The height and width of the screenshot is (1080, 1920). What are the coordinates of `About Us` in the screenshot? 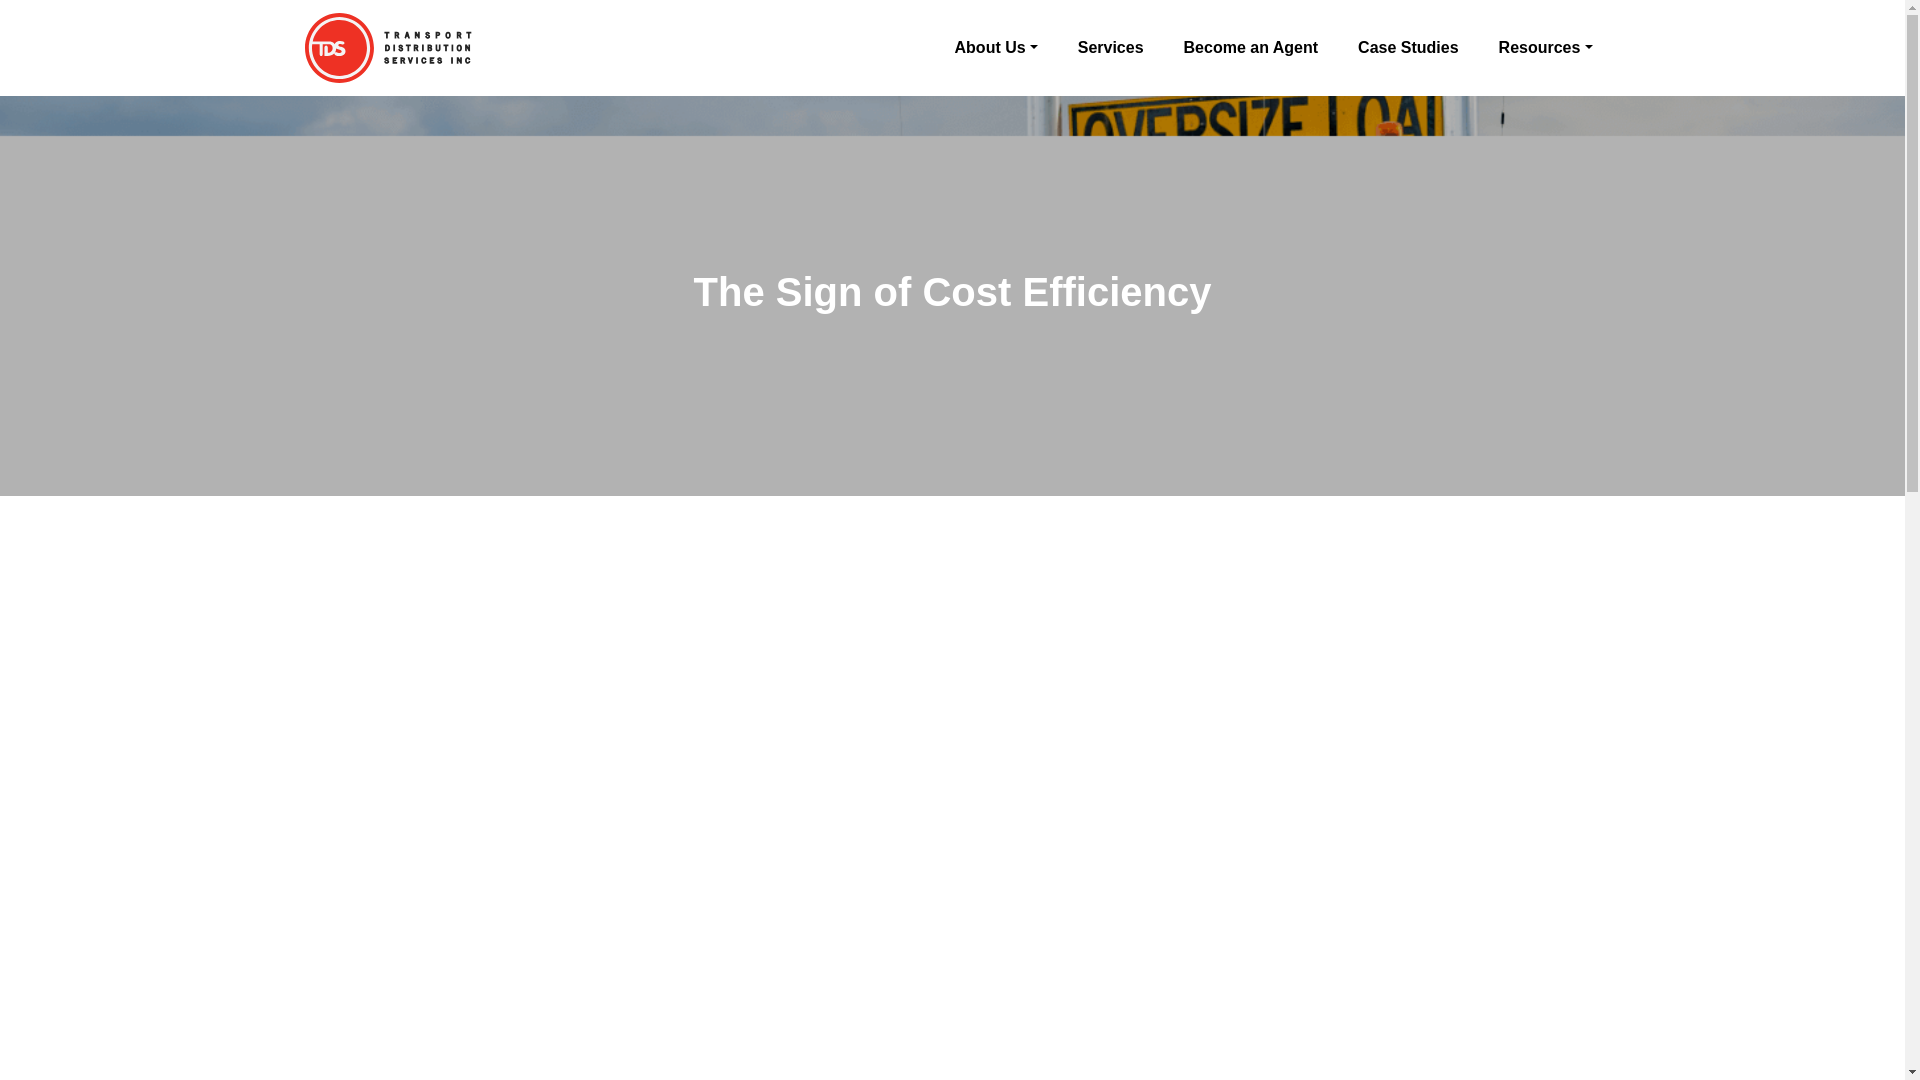 It's located at (984, 48).